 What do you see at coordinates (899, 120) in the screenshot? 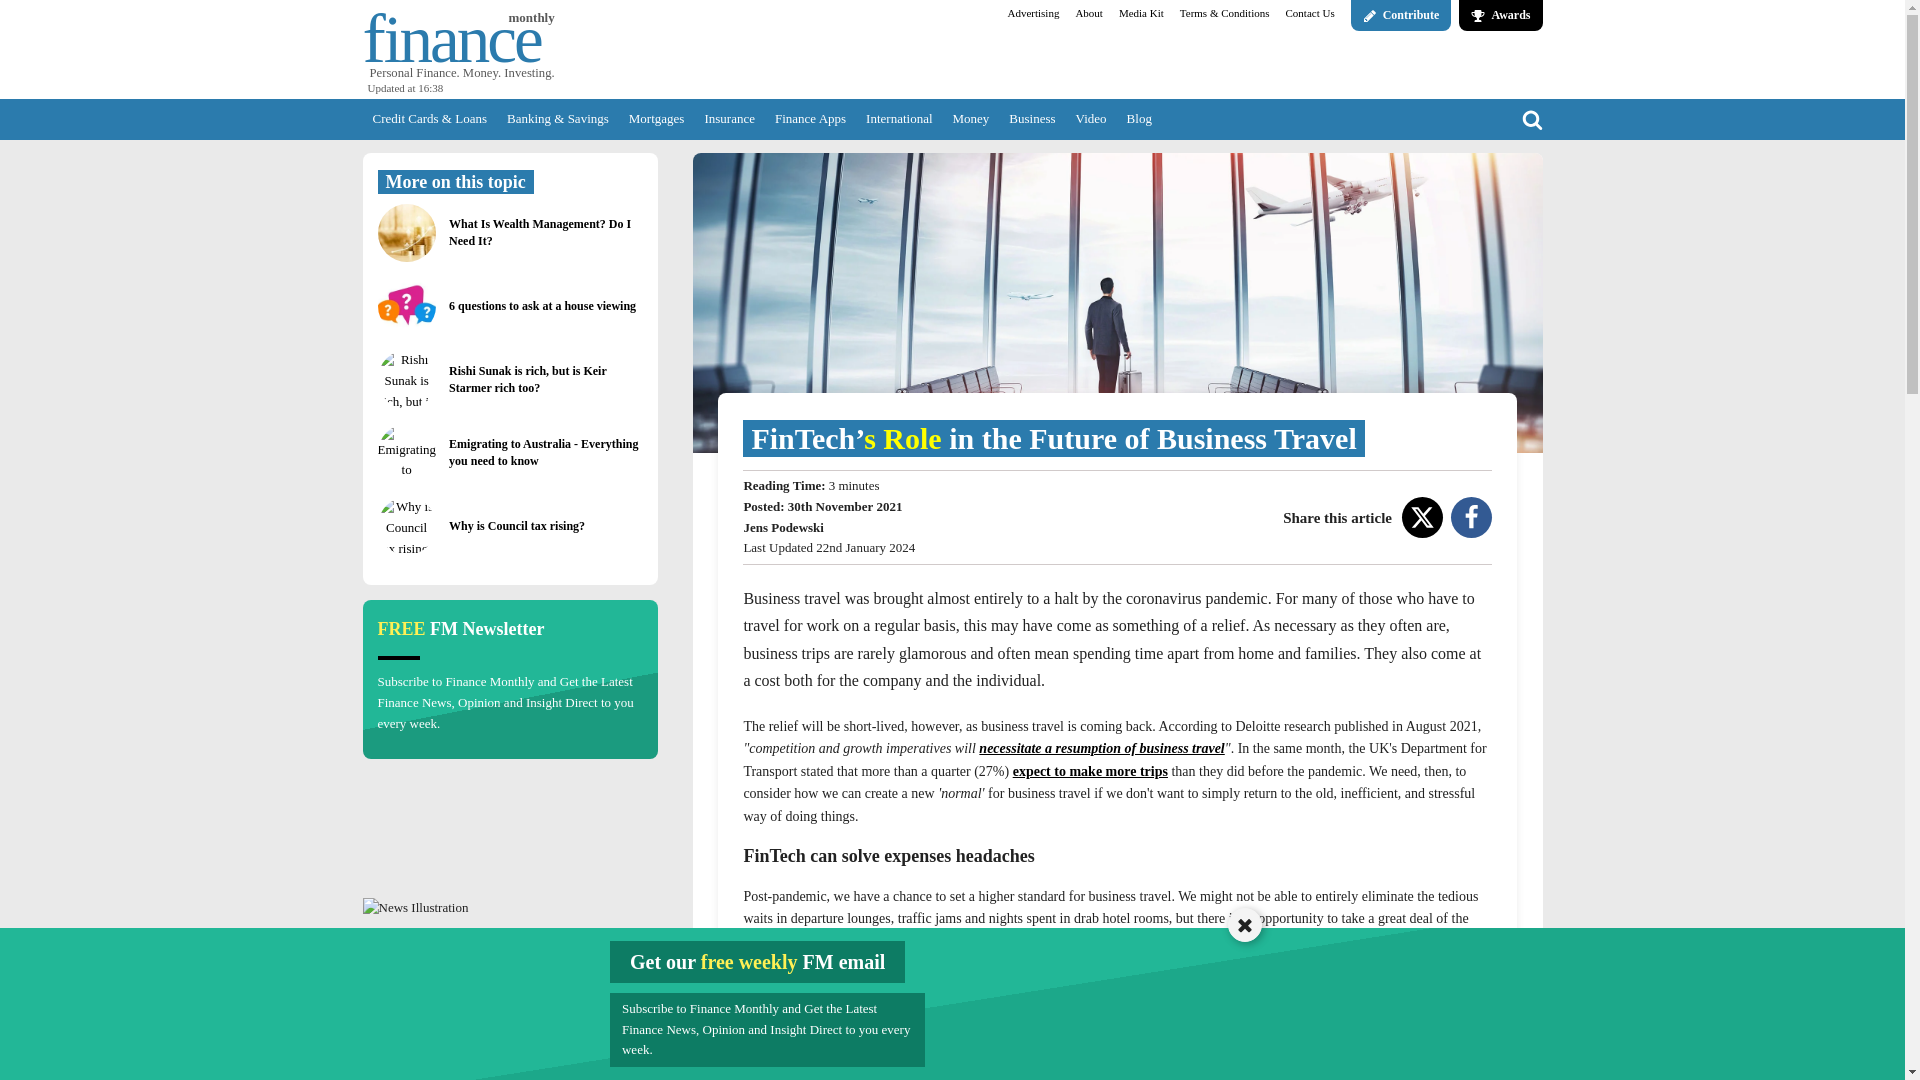
I see `International` at bounding box center [899, 120].